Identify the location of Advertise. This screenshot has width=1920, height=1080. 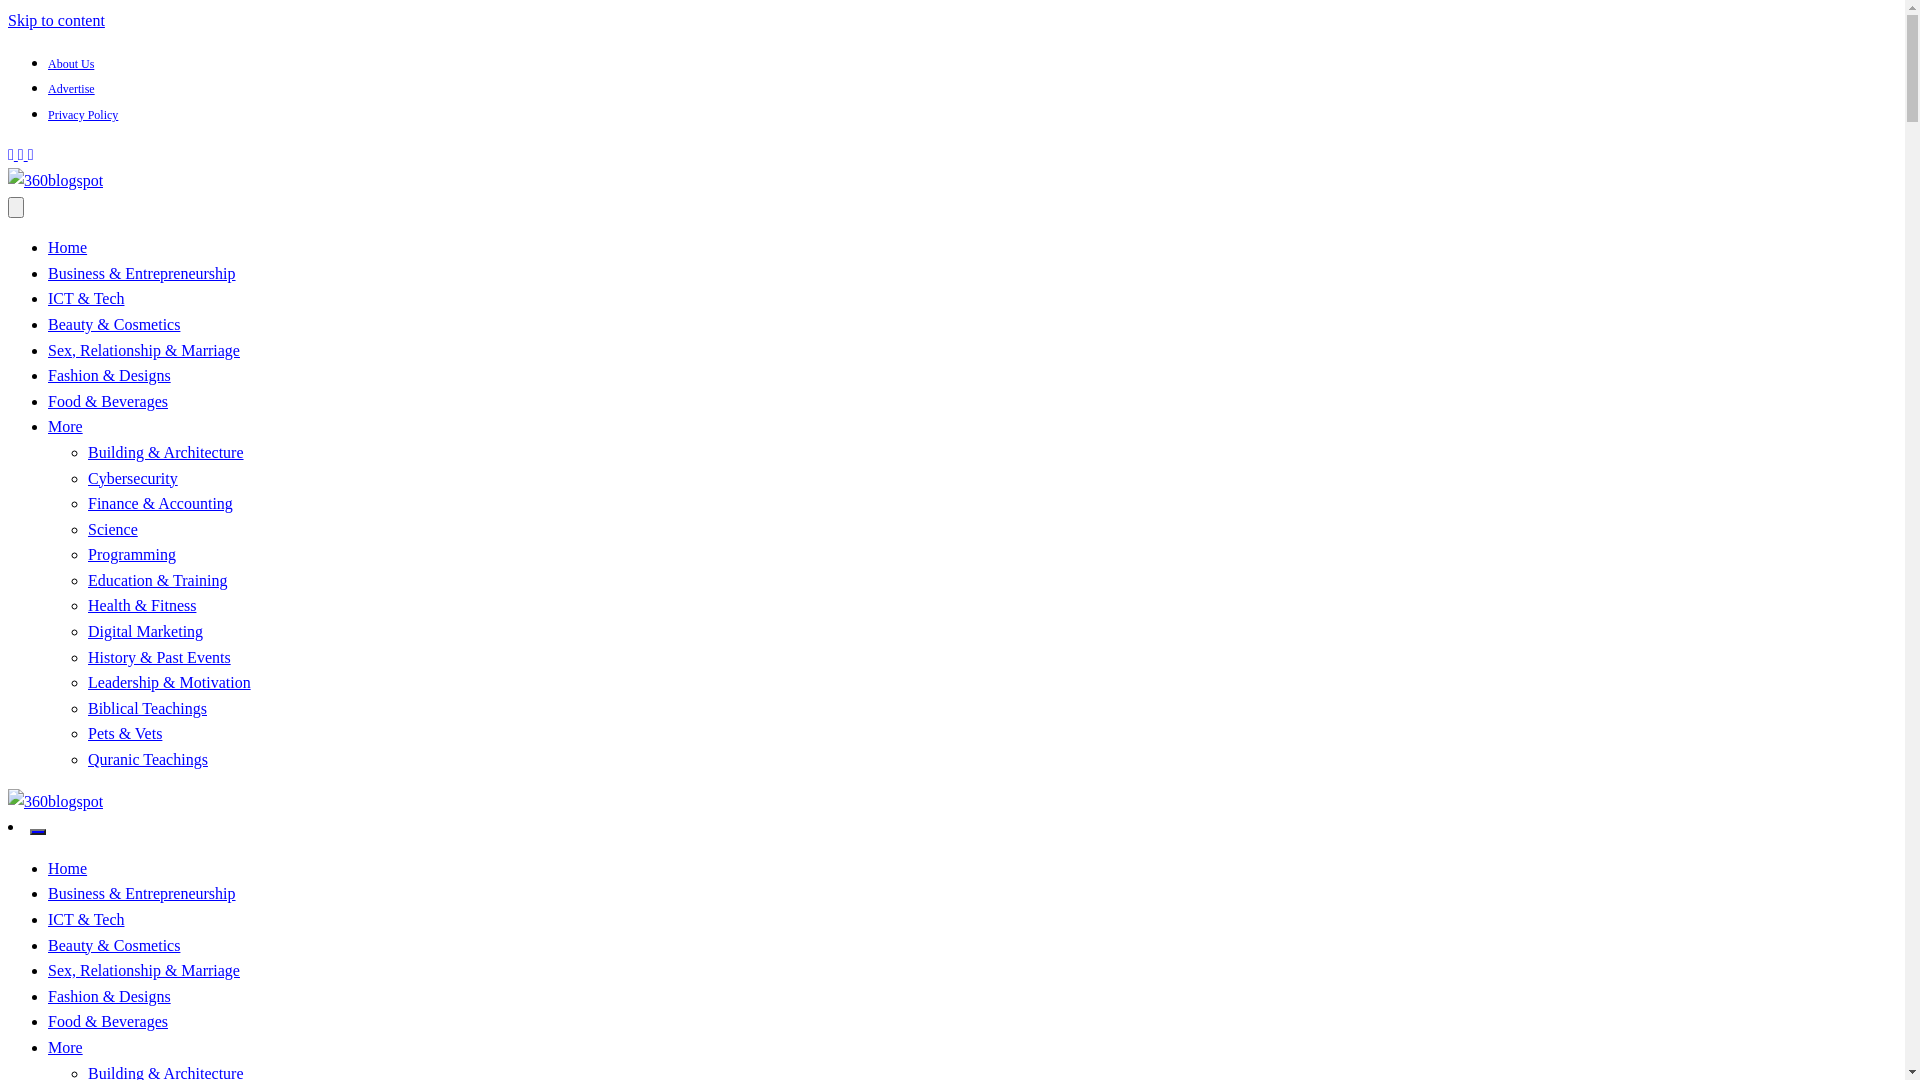
(72, 89).